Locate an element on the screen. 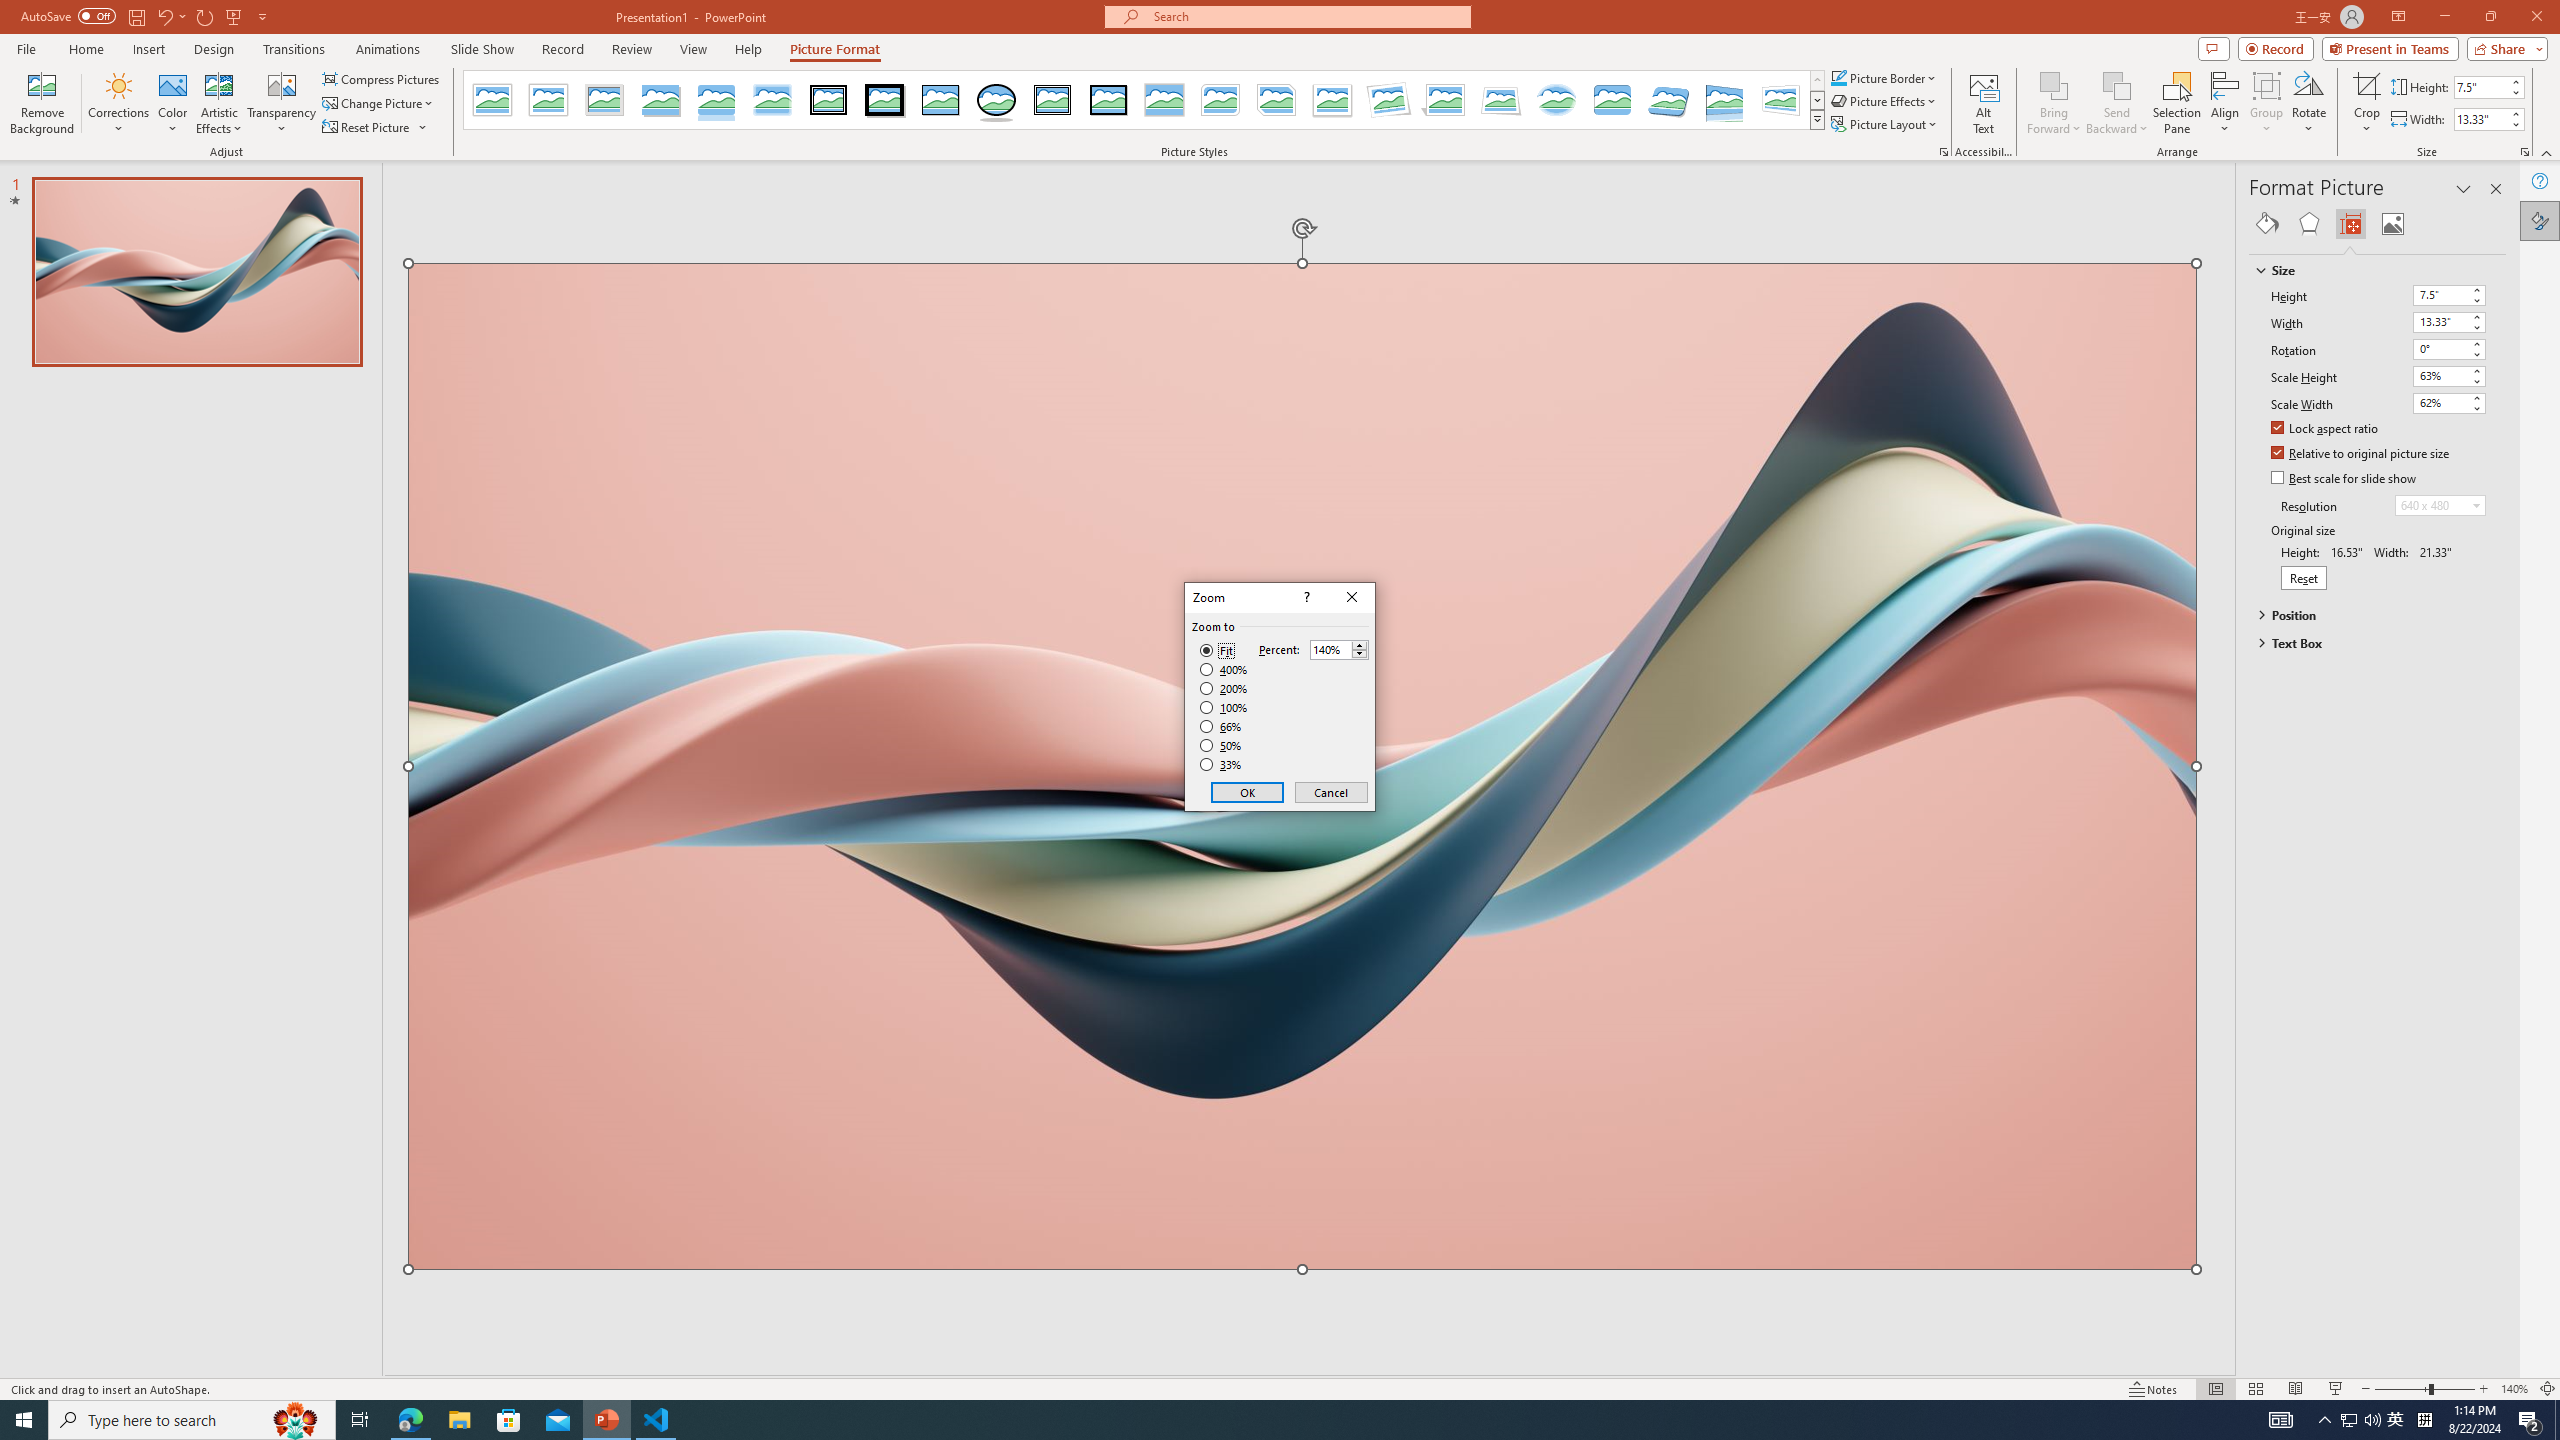 The height and width of the screenshot is (1440, 2560). Beveled Matte, White is located at coordinates (549, 100).